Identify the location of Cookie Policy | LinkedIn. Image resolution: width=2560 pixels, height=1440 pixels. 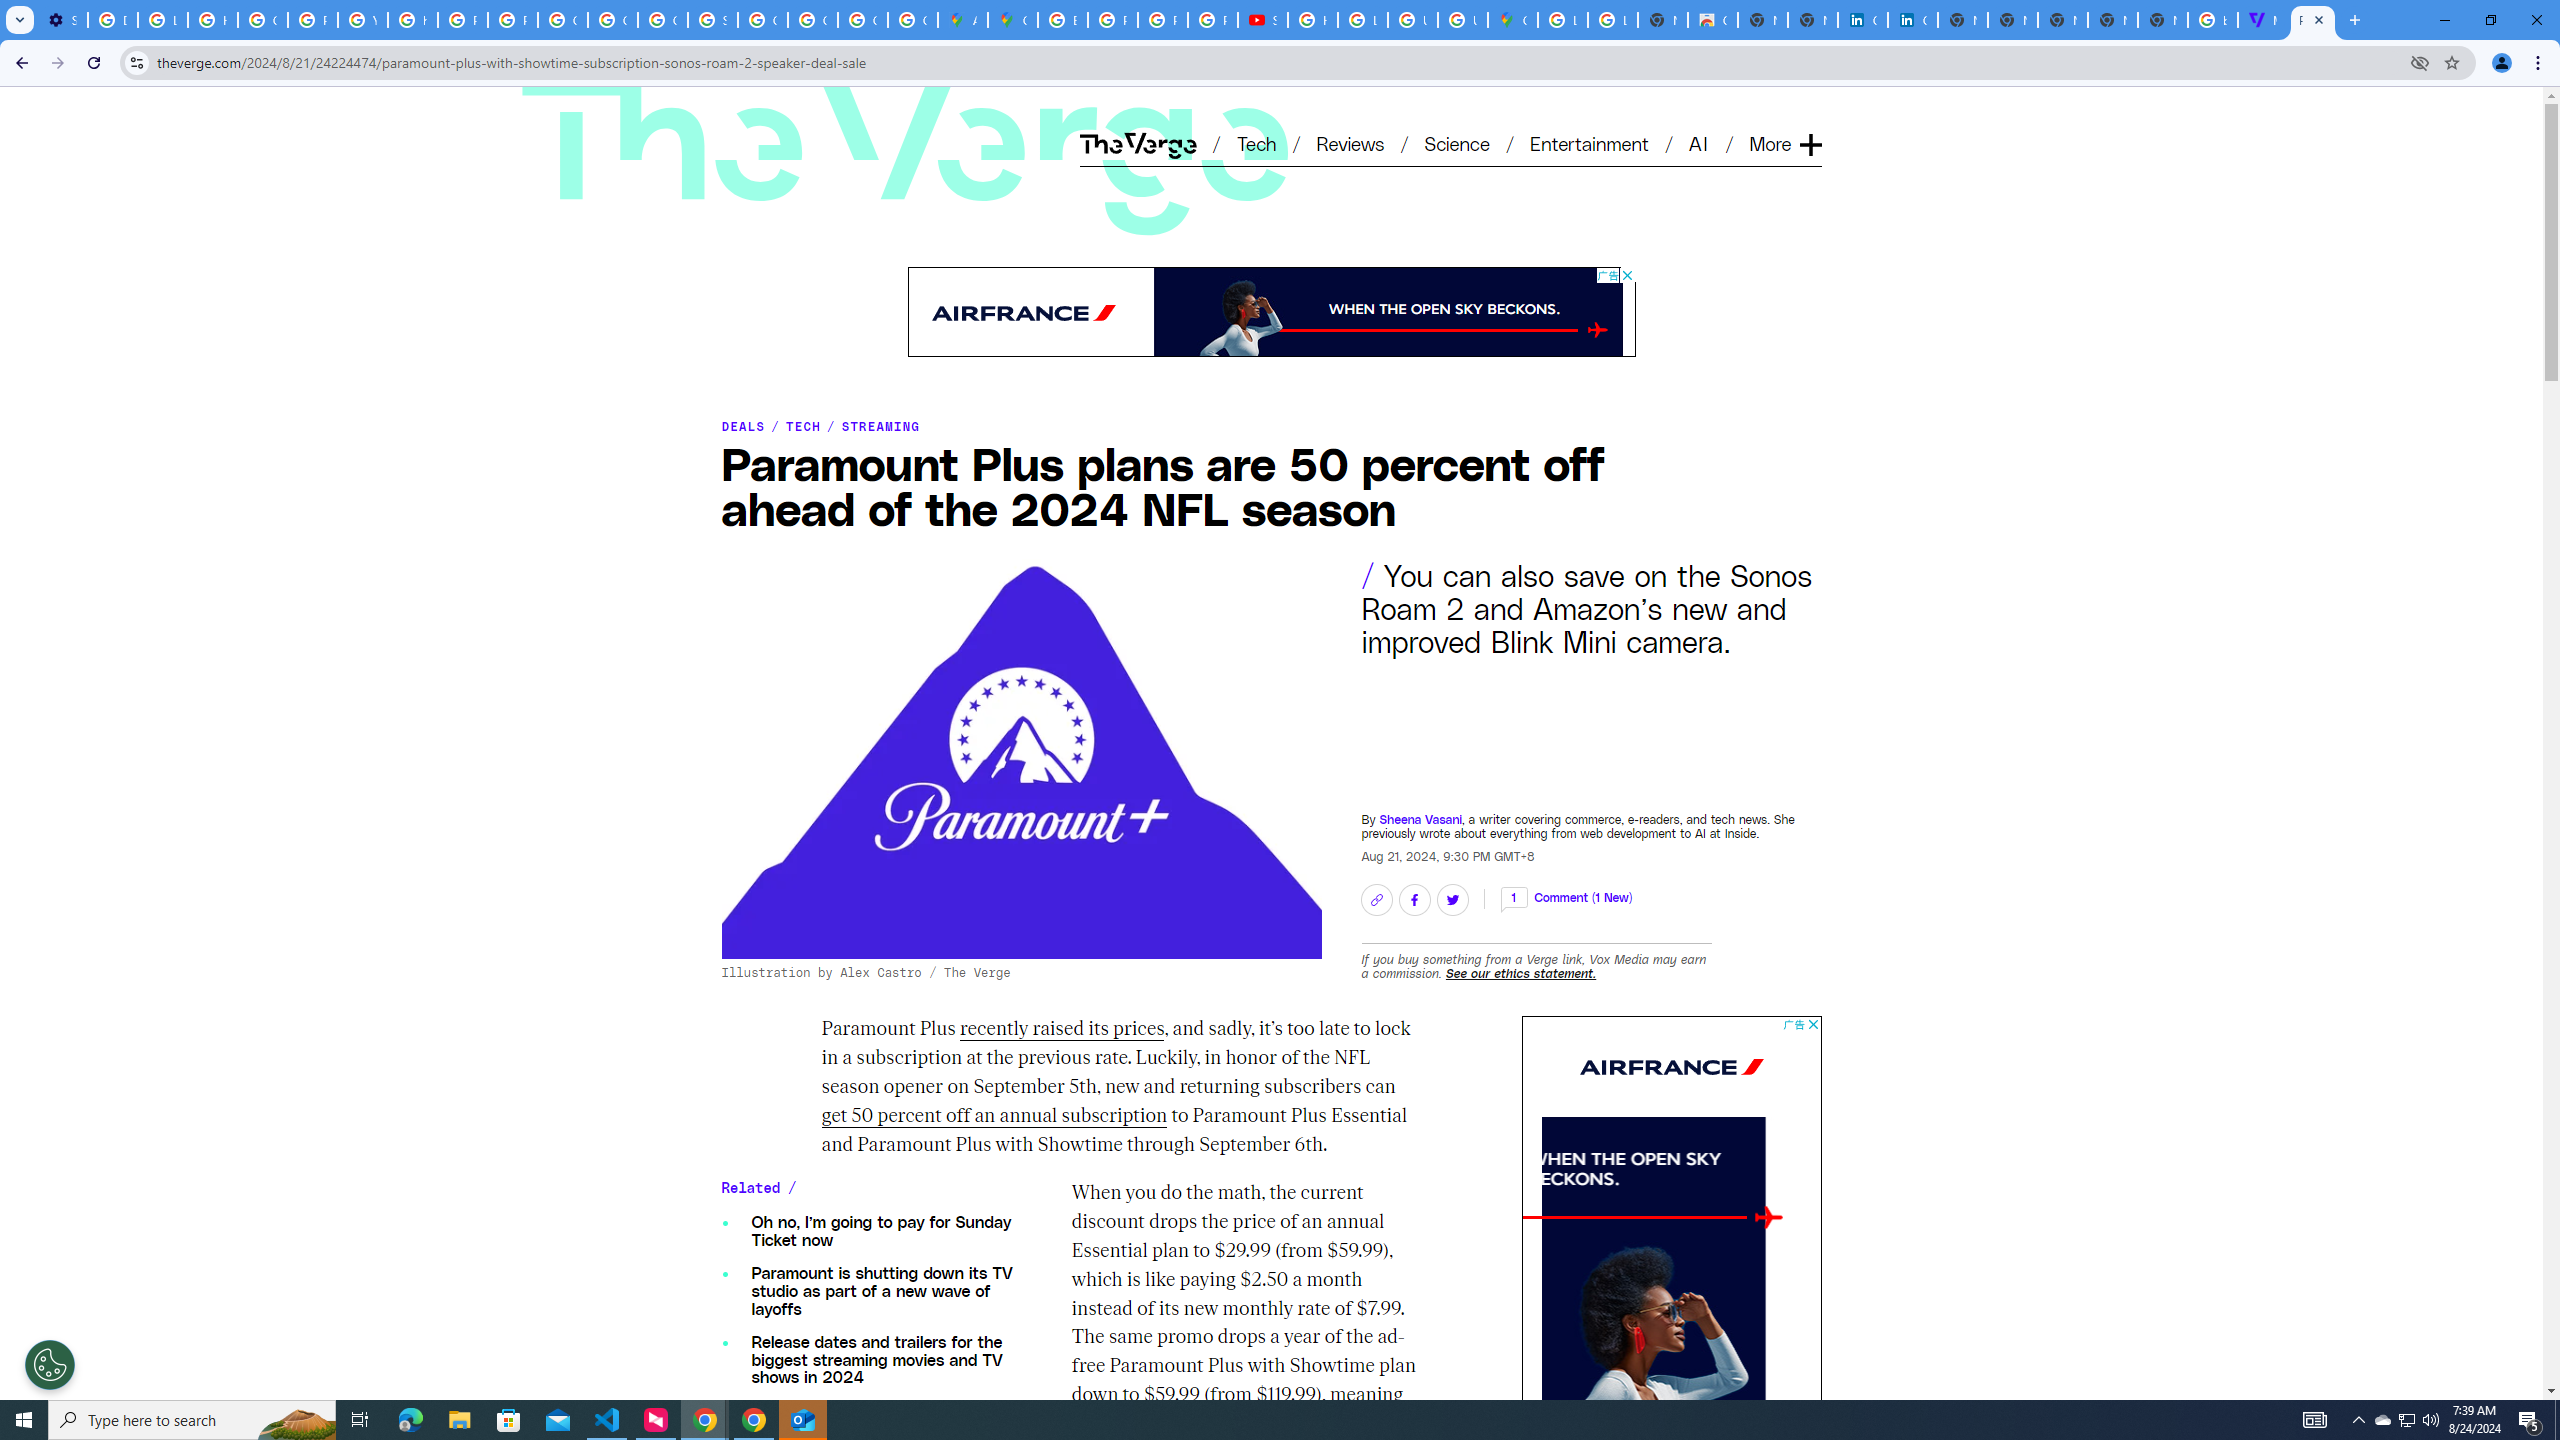
(1914, 20).